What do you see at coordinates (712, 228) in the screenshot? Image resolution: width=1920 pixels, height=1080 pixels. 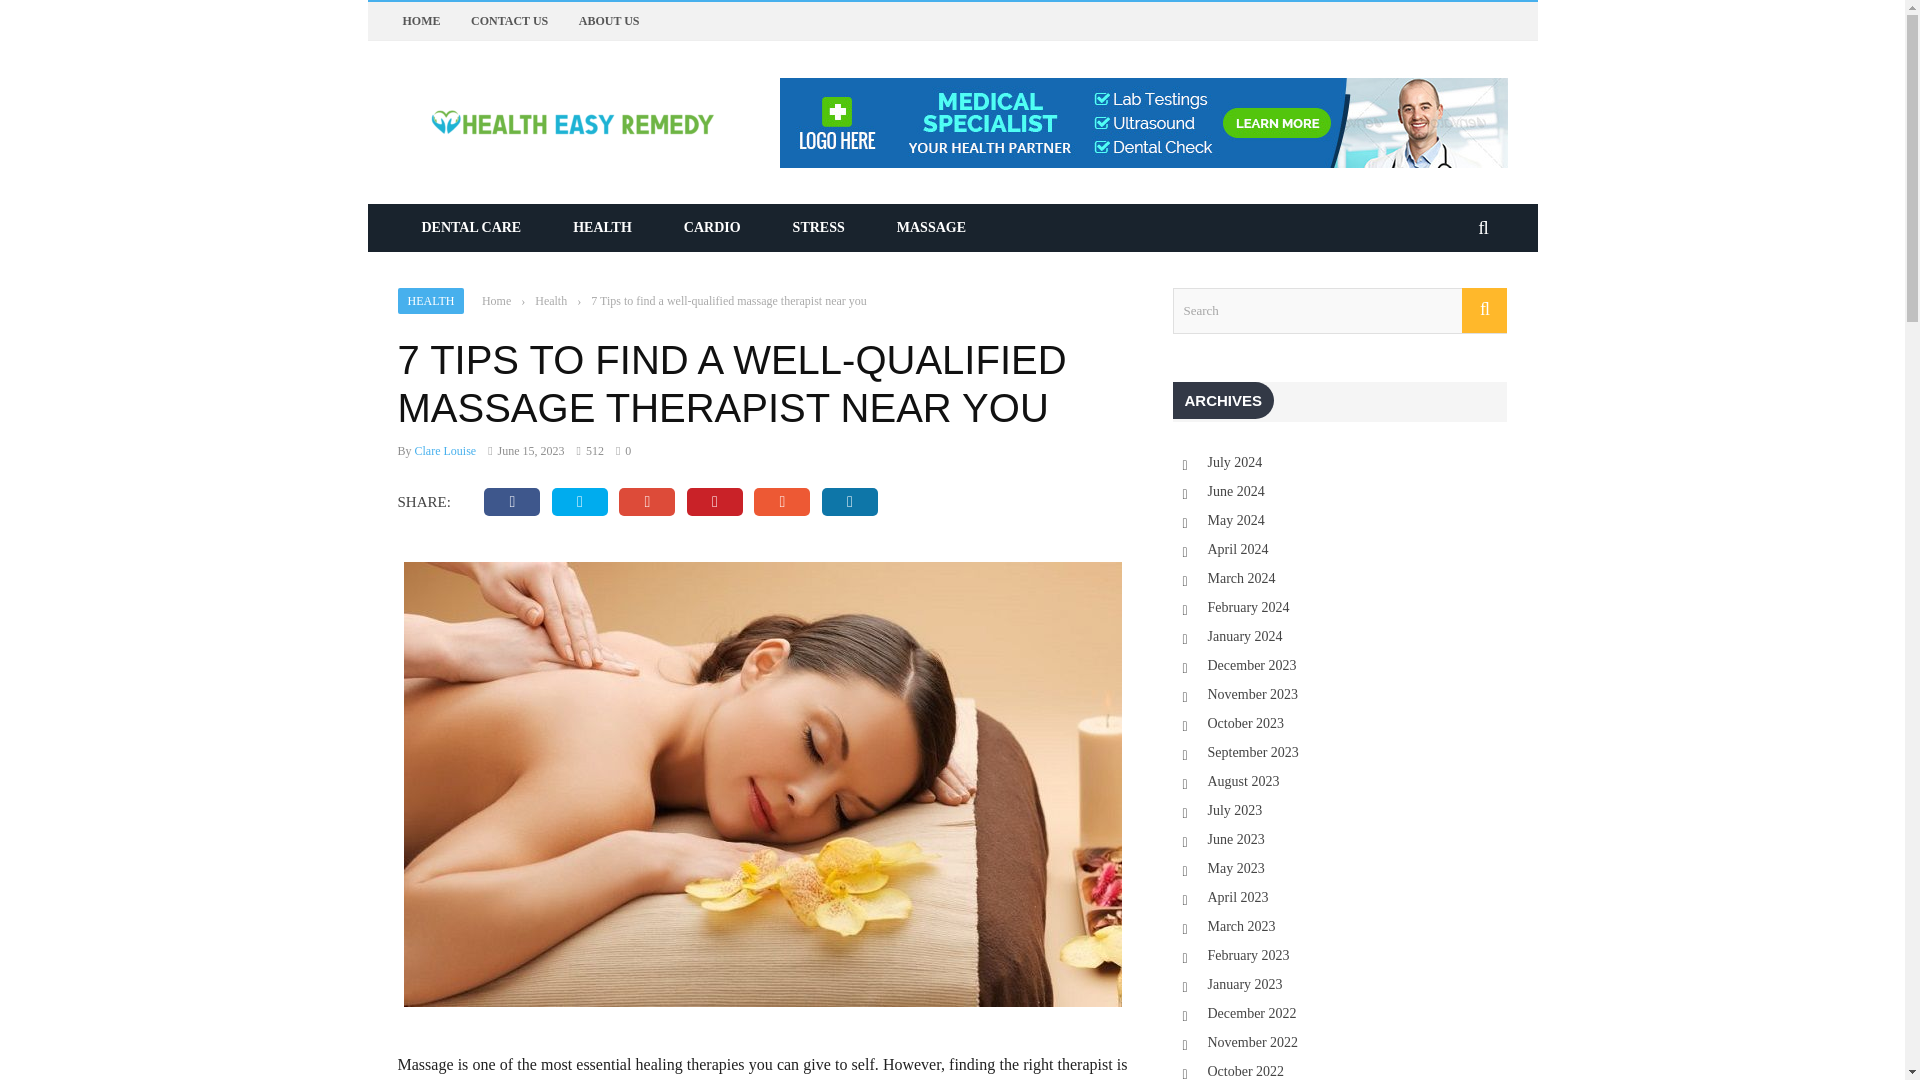 I see `CARDIO` at bounding box center [712, 228].